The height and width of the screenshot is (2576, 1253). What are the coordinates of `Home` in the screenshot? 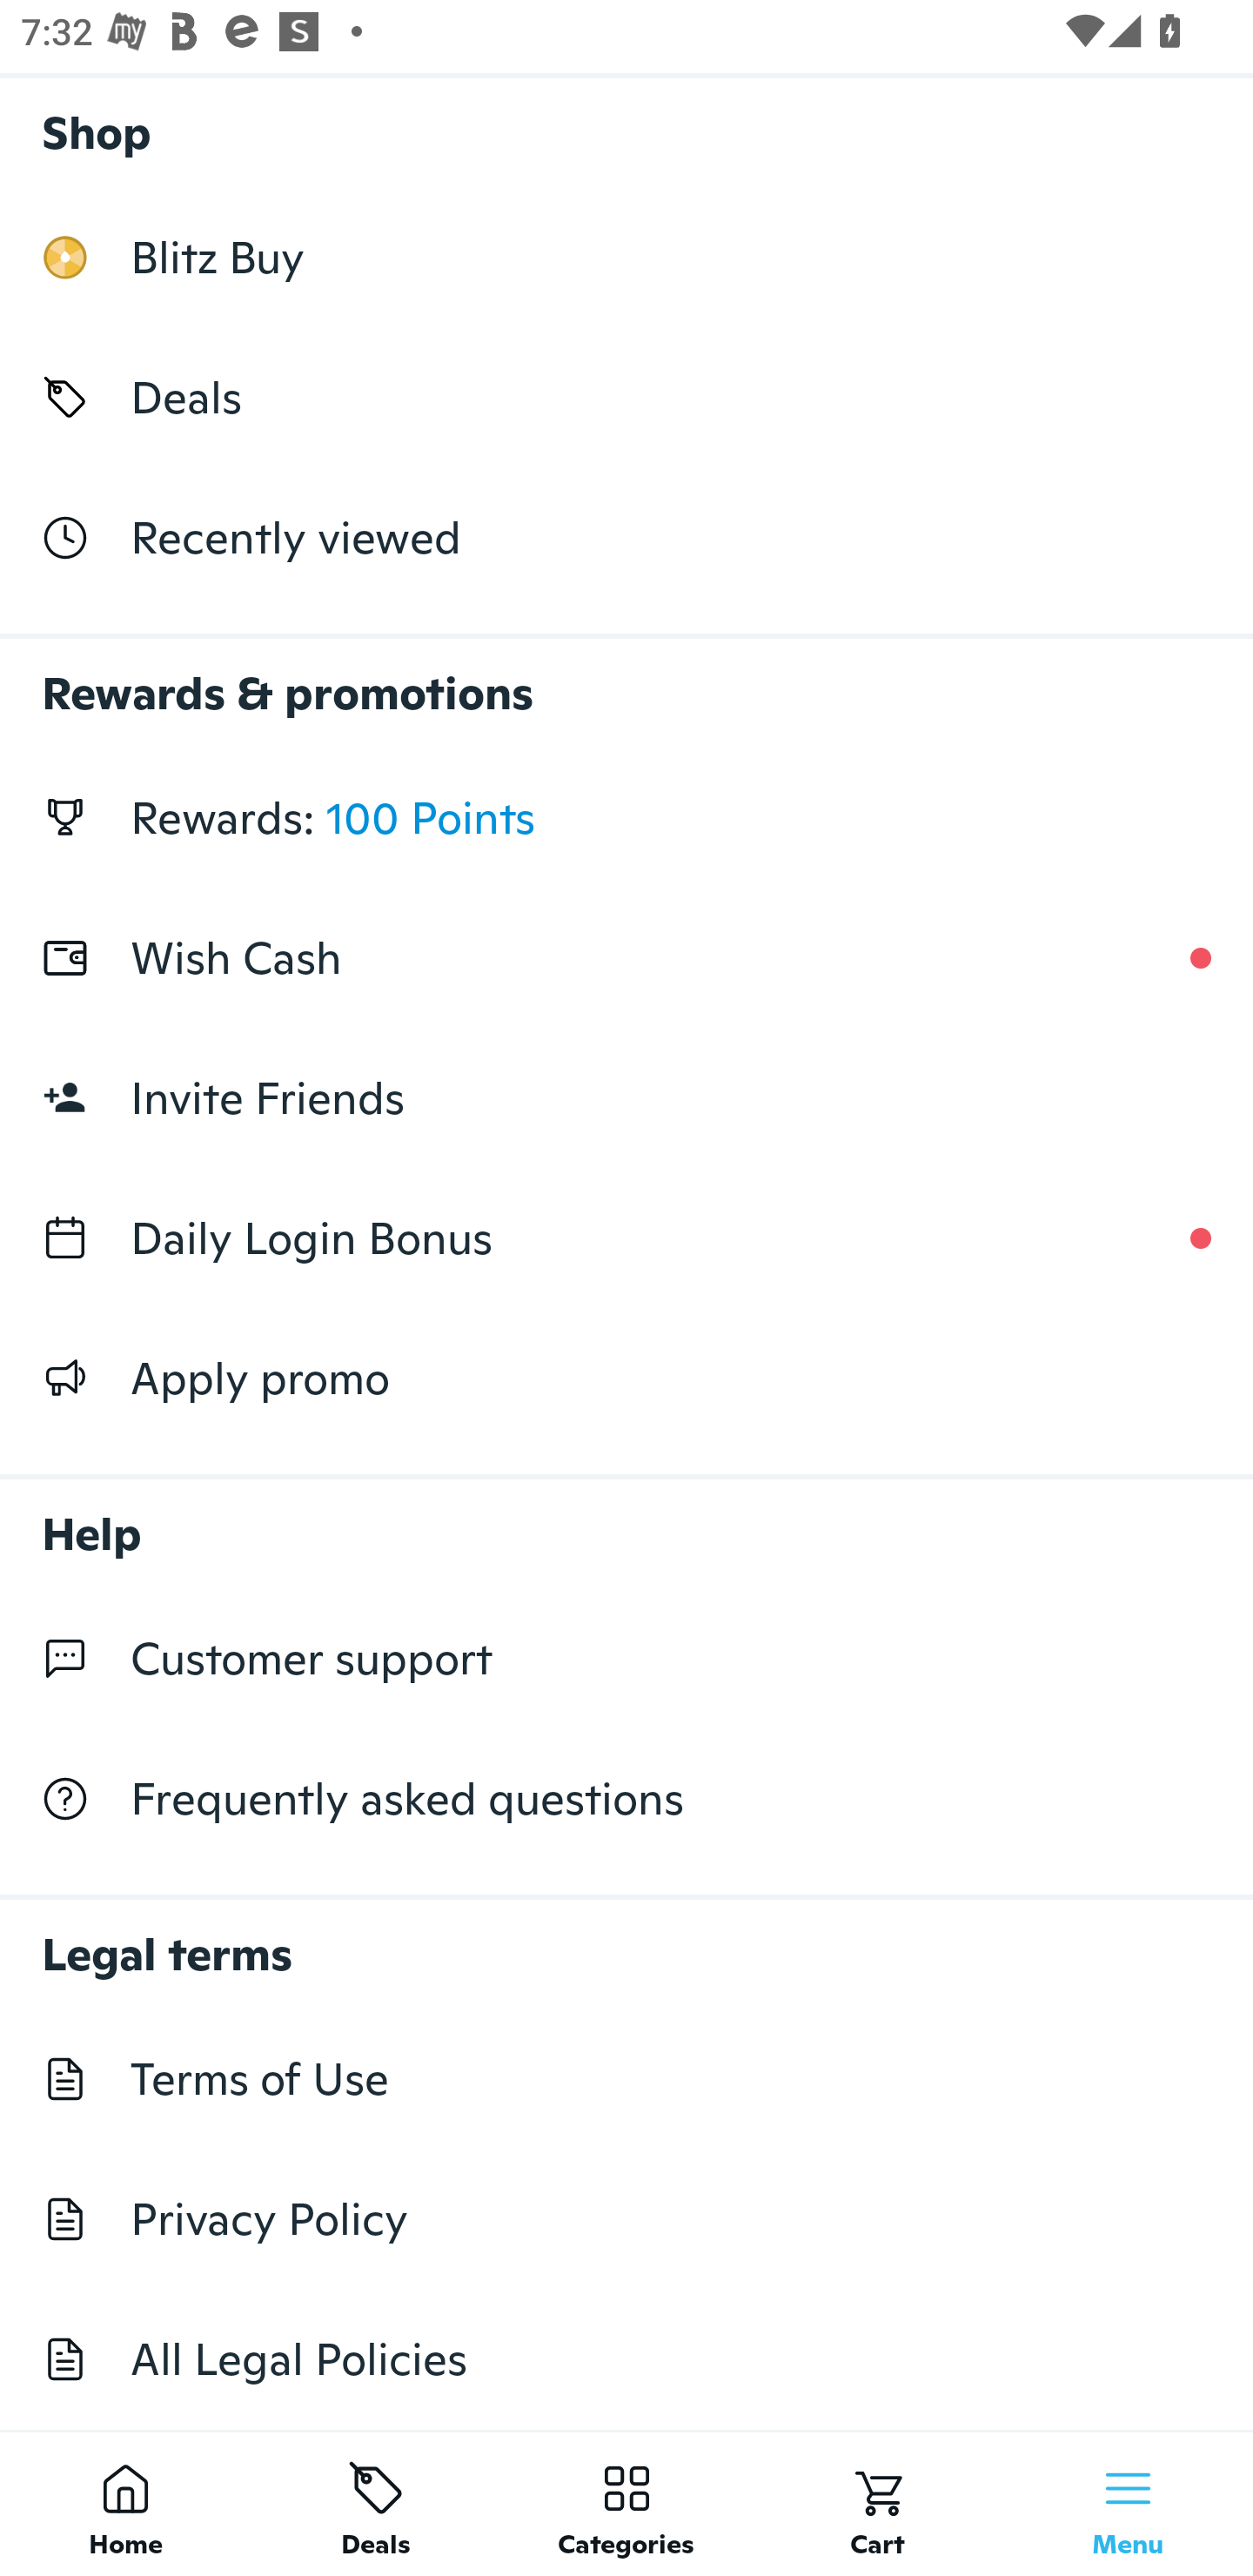 It's located at (125, 2503).